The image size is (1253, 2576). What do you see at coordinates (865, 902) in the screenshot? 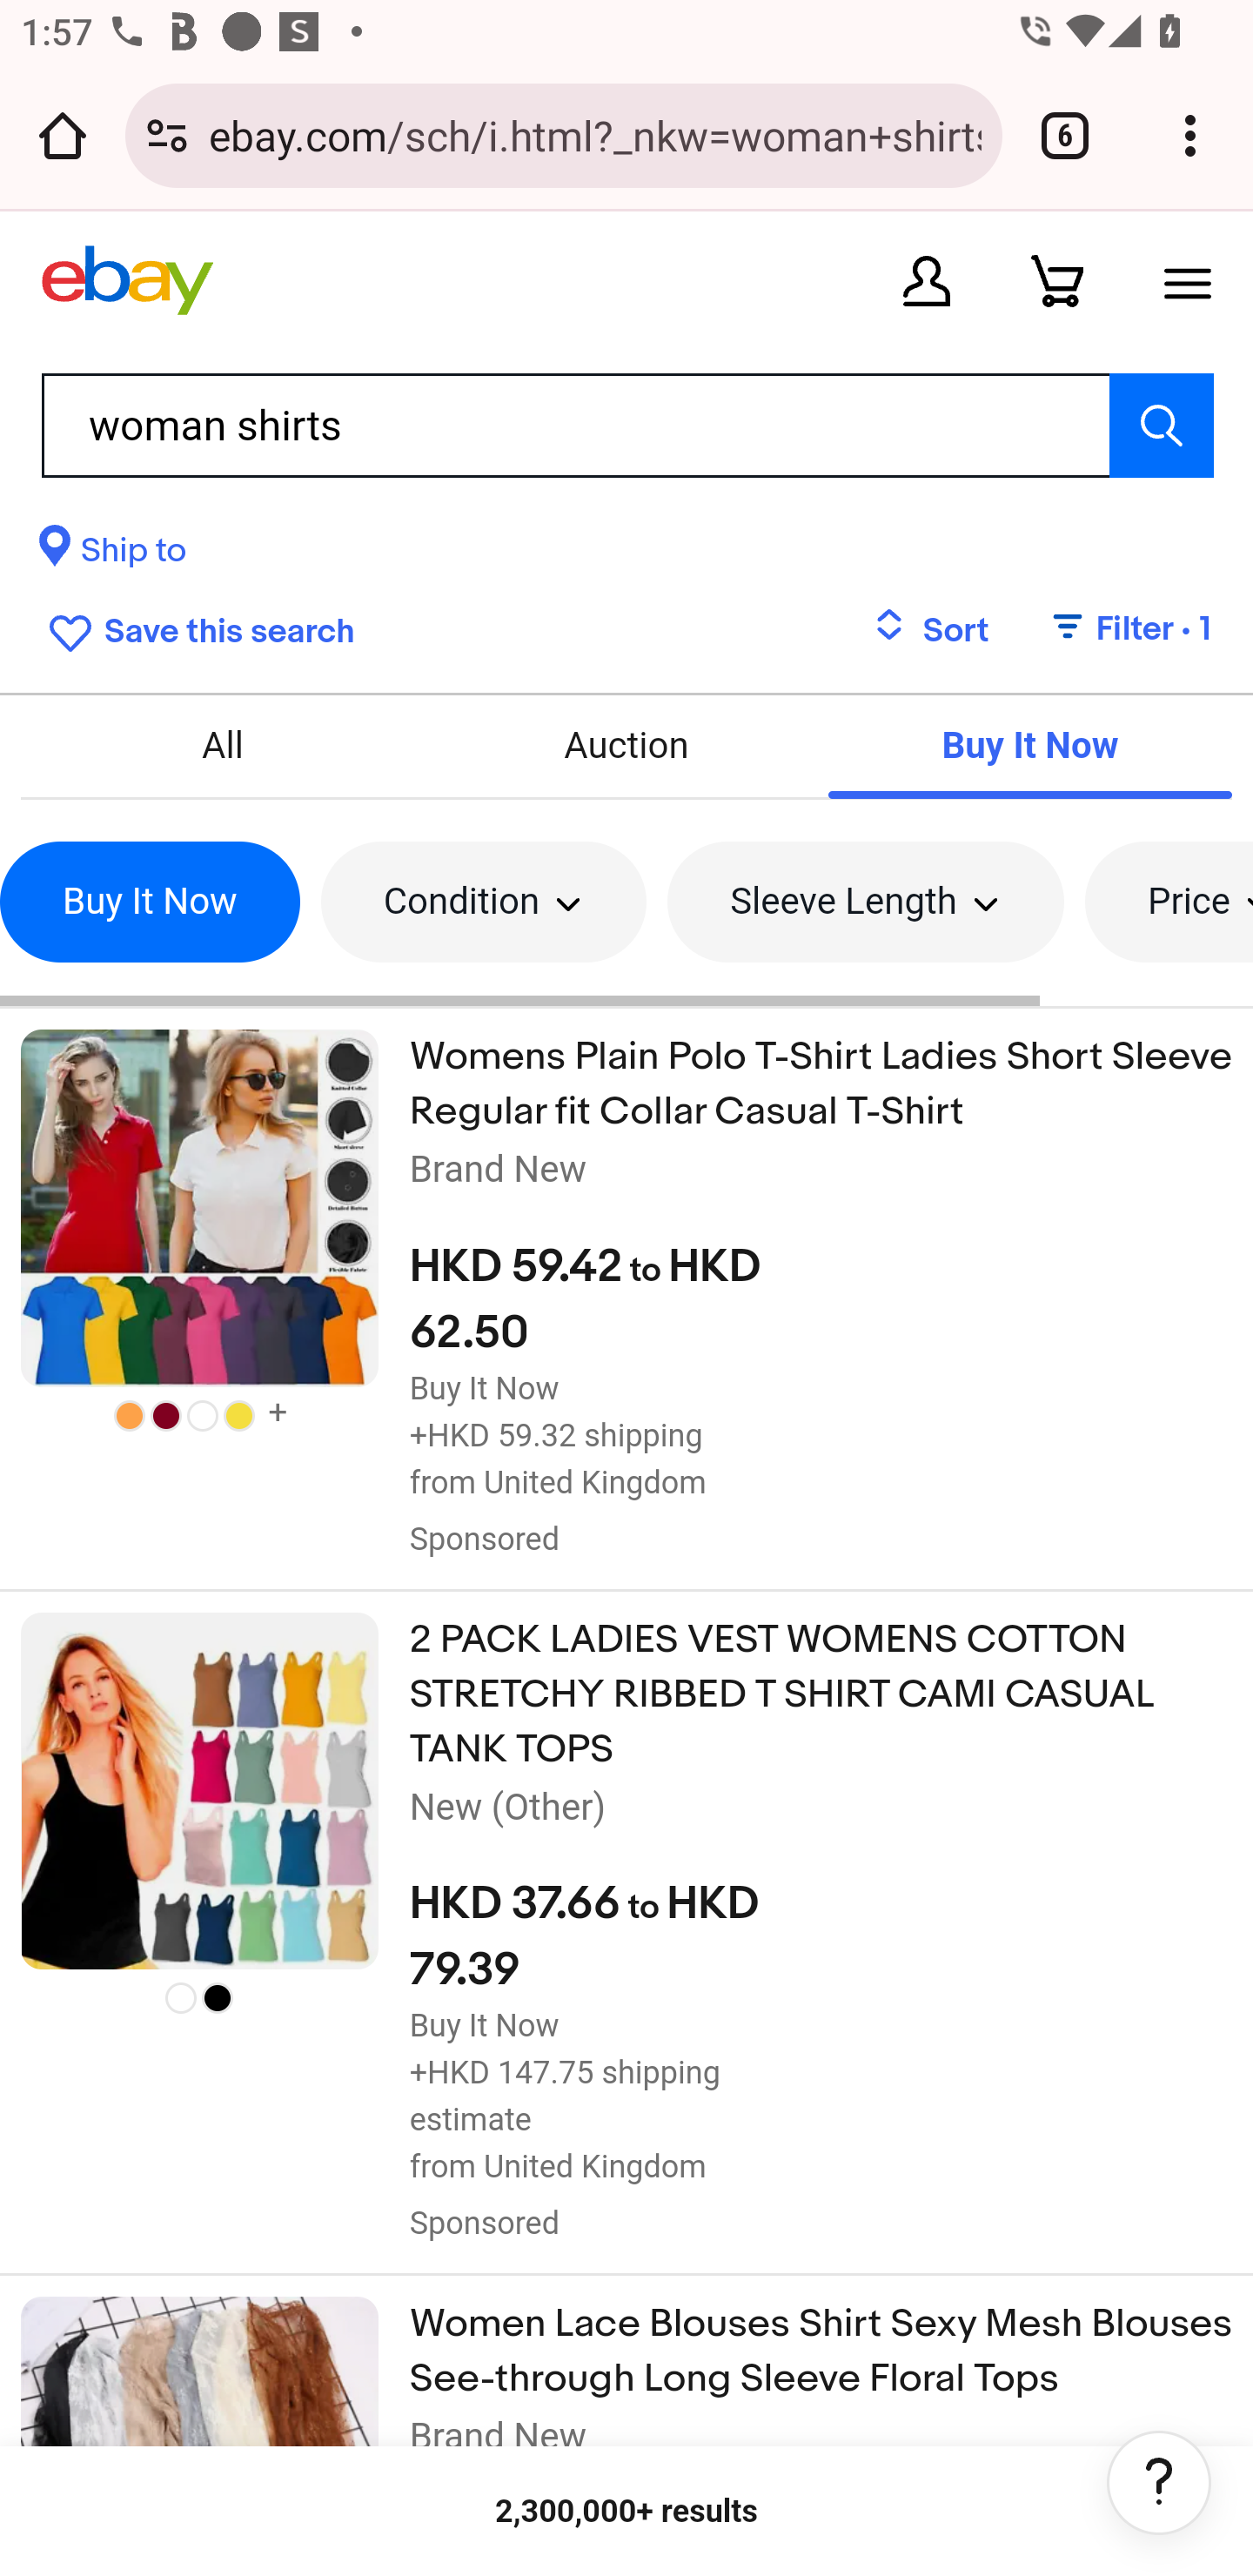
I see `Sleeve Length` at bounding box center [865, 902].